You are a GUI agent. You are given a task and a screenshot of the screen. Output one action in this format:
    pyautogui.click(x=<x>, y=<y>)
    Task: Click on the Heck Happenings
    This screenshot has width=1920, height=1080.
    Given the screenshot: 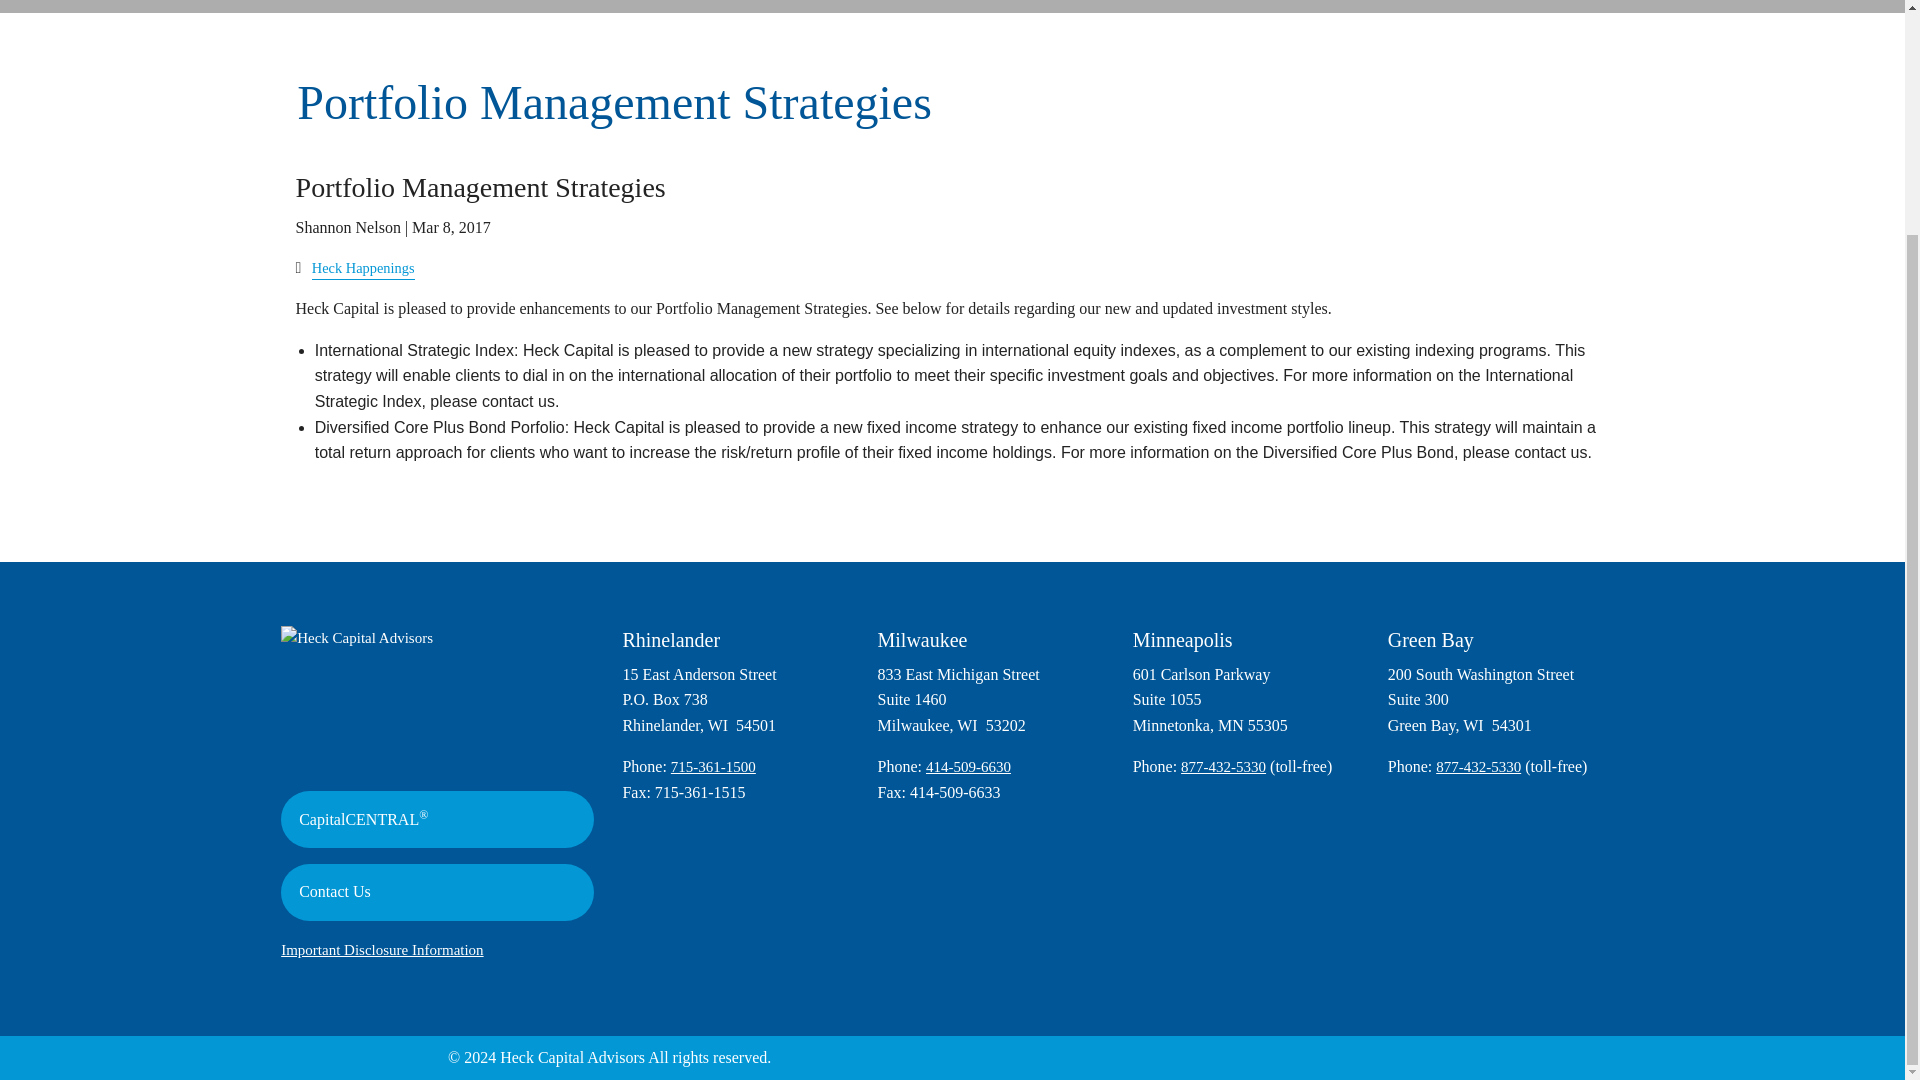 What is the action you would take?
    pyautogui.click(x=362, y=268)
    